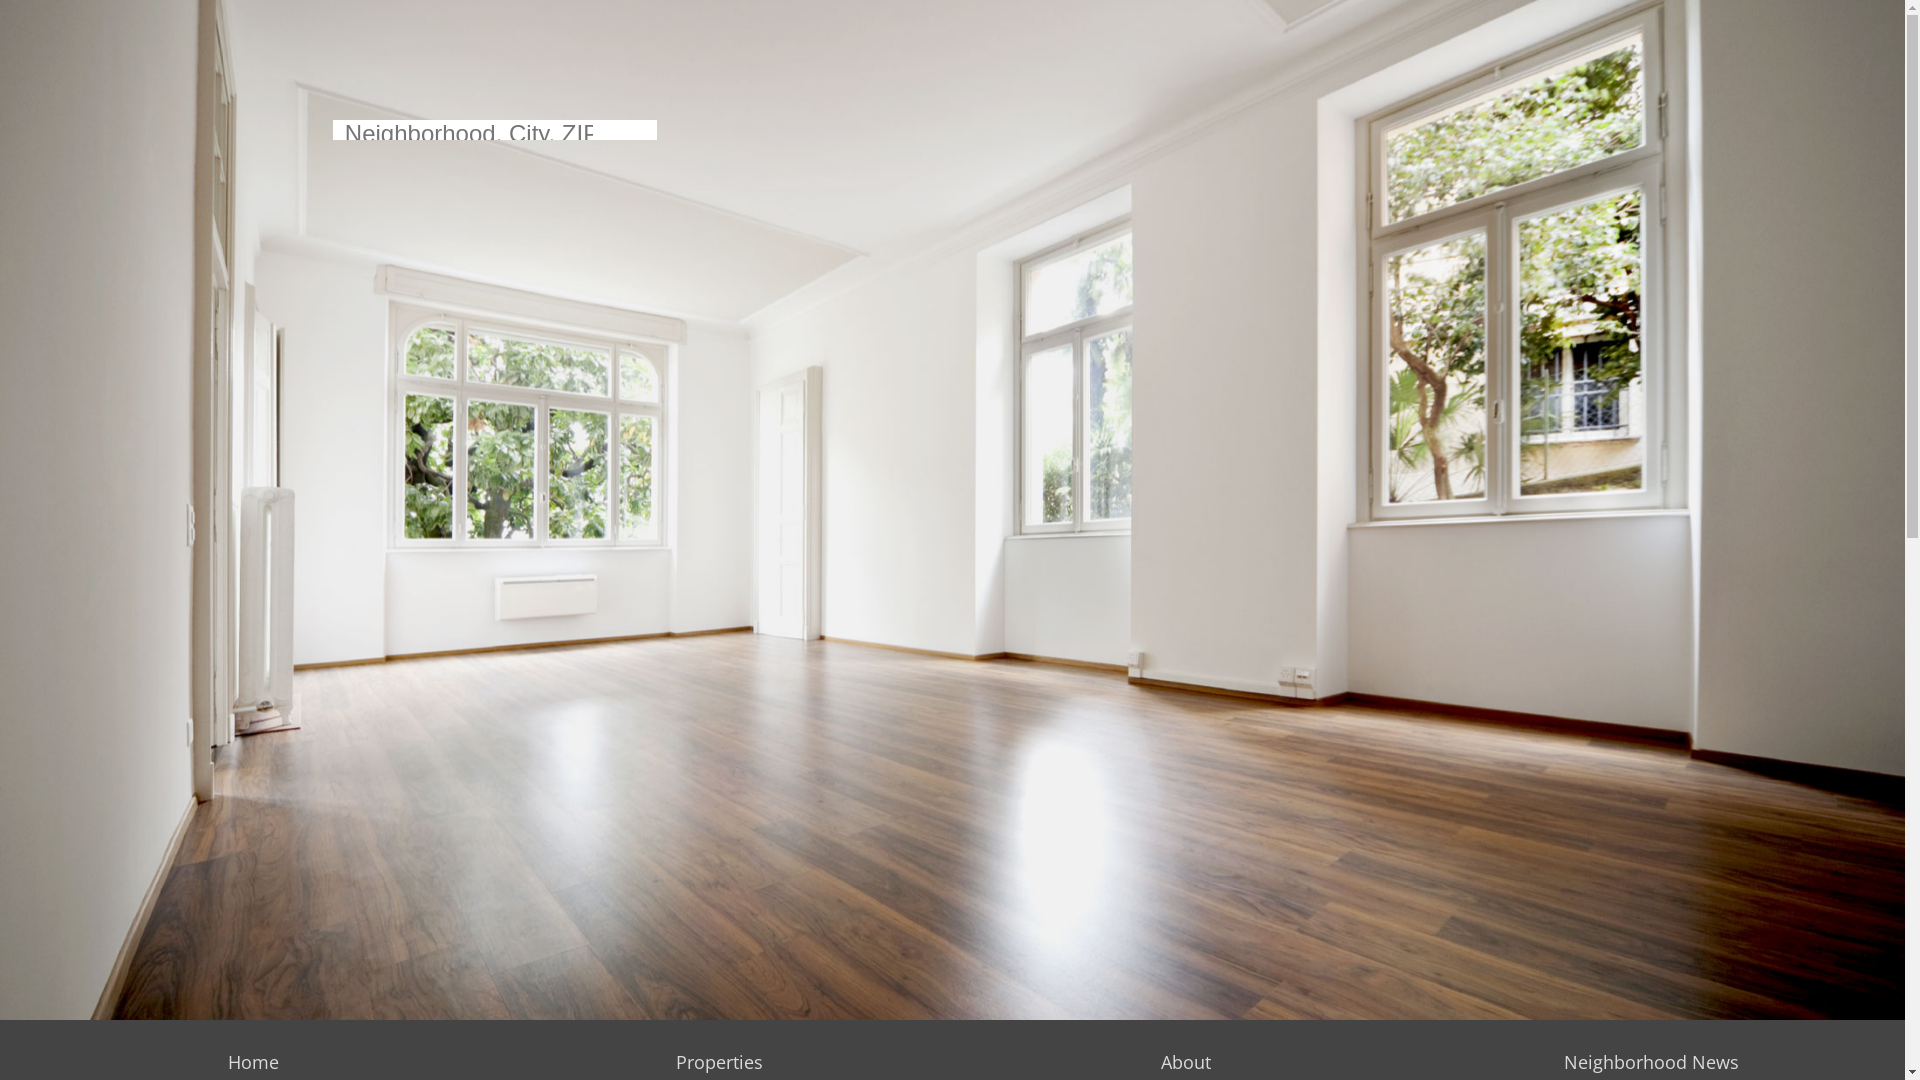 The height and width of the screenshot is (1080, 1920). What do you see at coordinates (1196, 190) in the screenshot?
I see `Property Search` at bounding box center [1196, 190].